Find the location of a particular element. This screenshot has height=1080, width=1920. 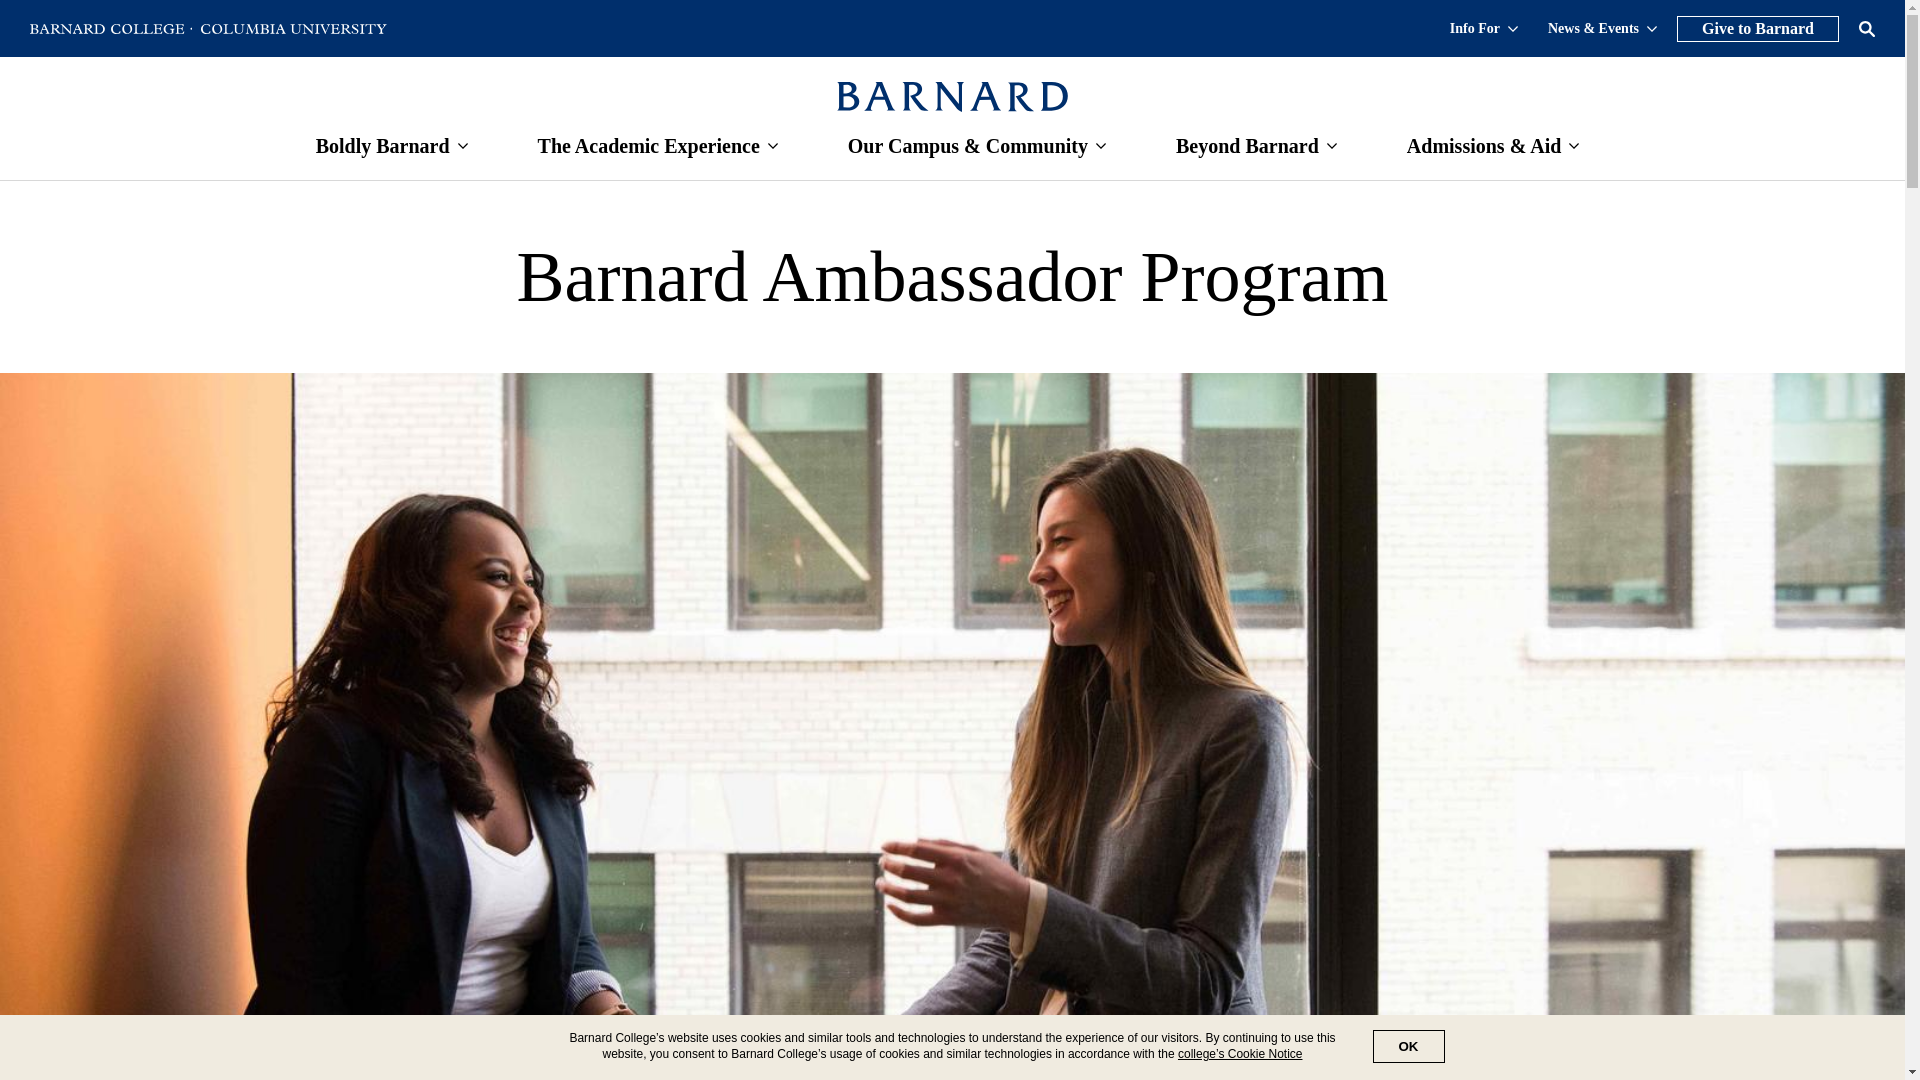

Give to Barnard is located at coordinates (1758, 29).